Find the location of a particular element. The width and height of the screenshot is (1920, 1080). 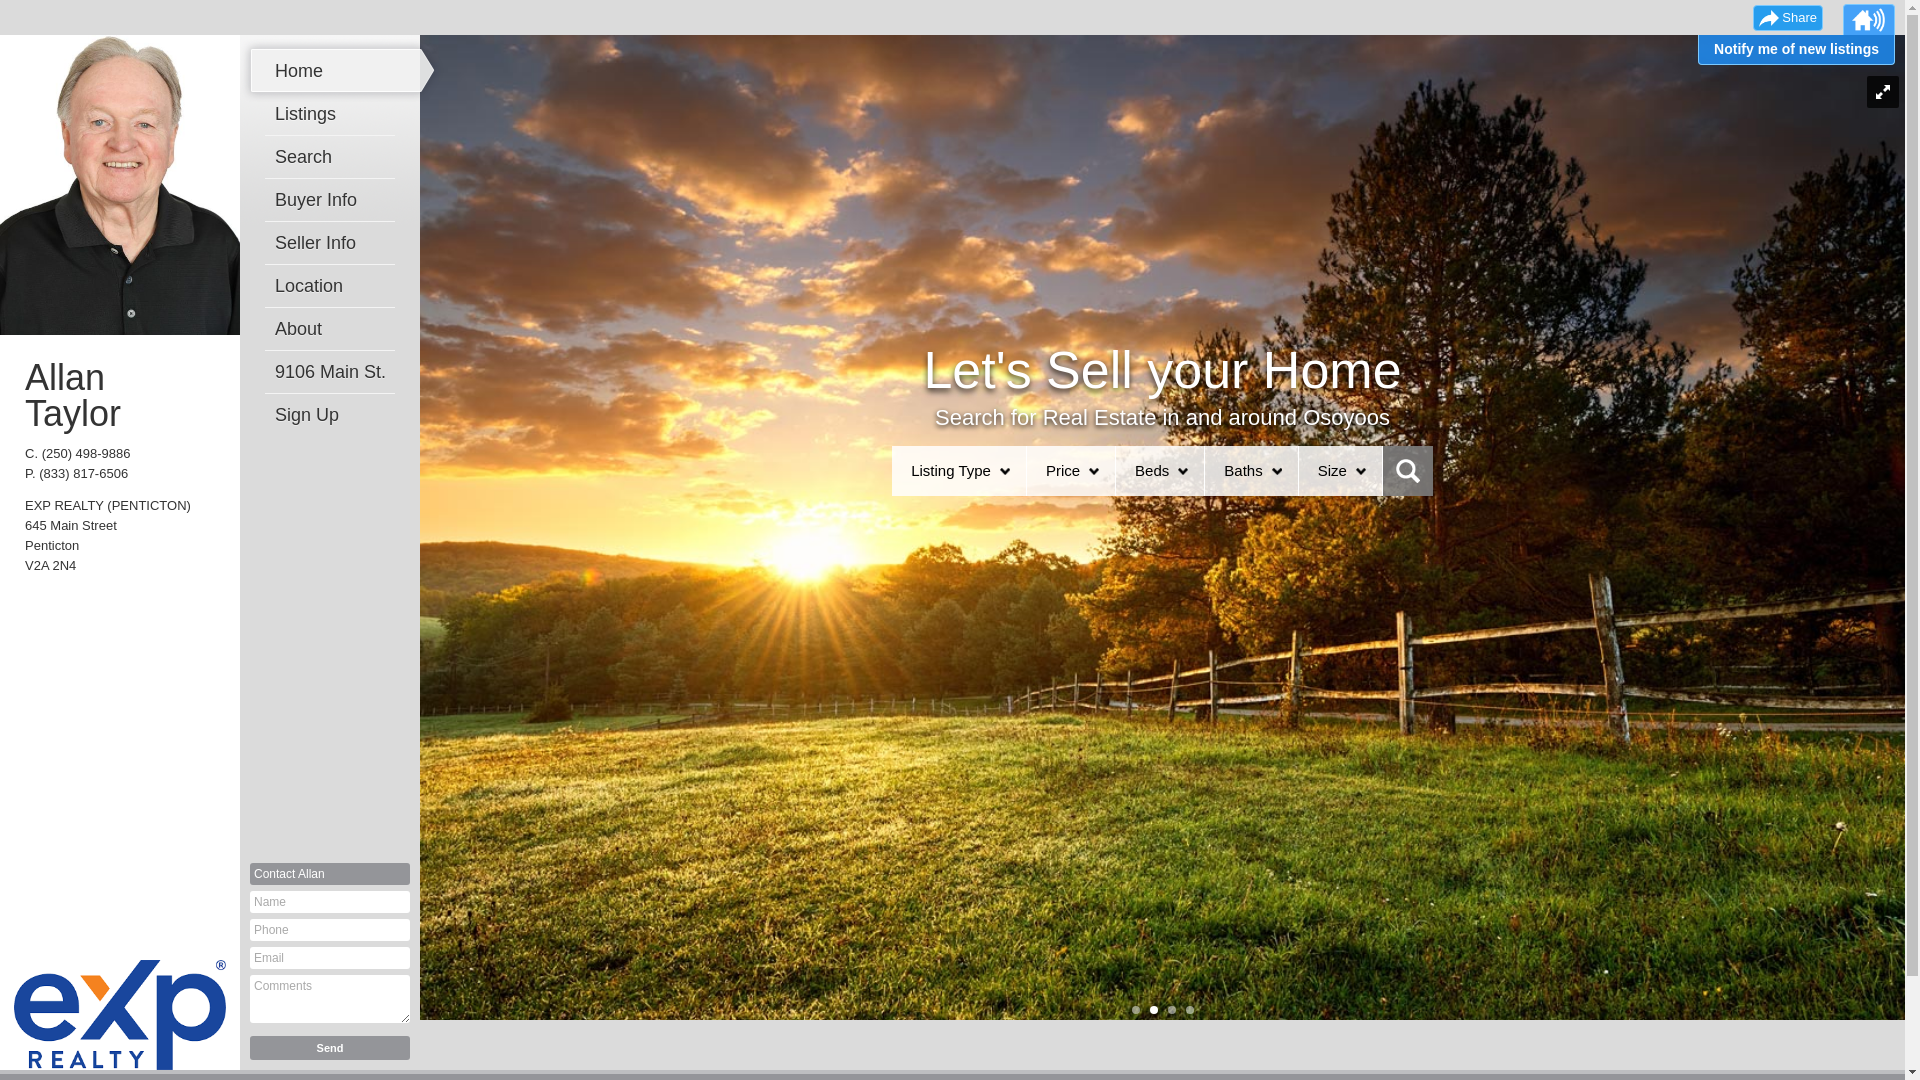

9106 Main St. is located at coordinates (335, 372).